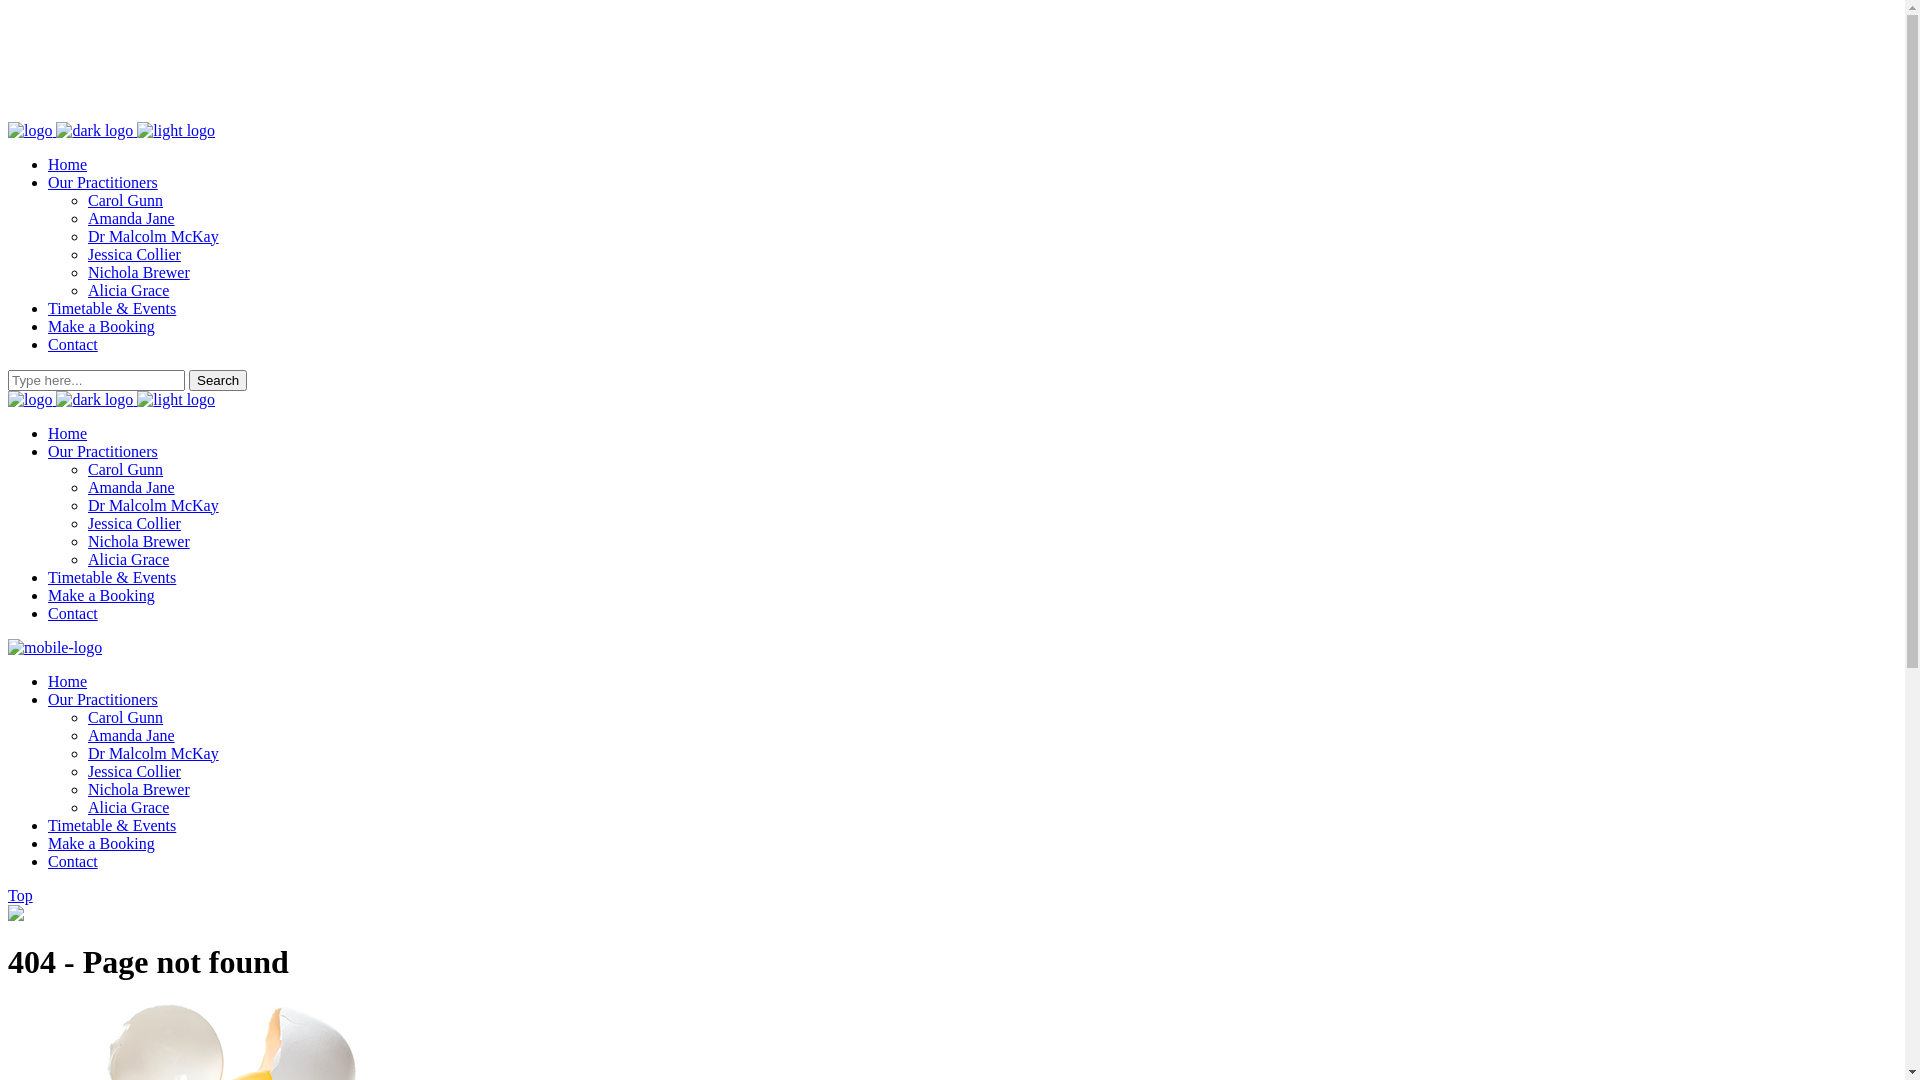 This screenshot has width=1920, height=1080. I want to click on Make a Booking, so click(102, 844).